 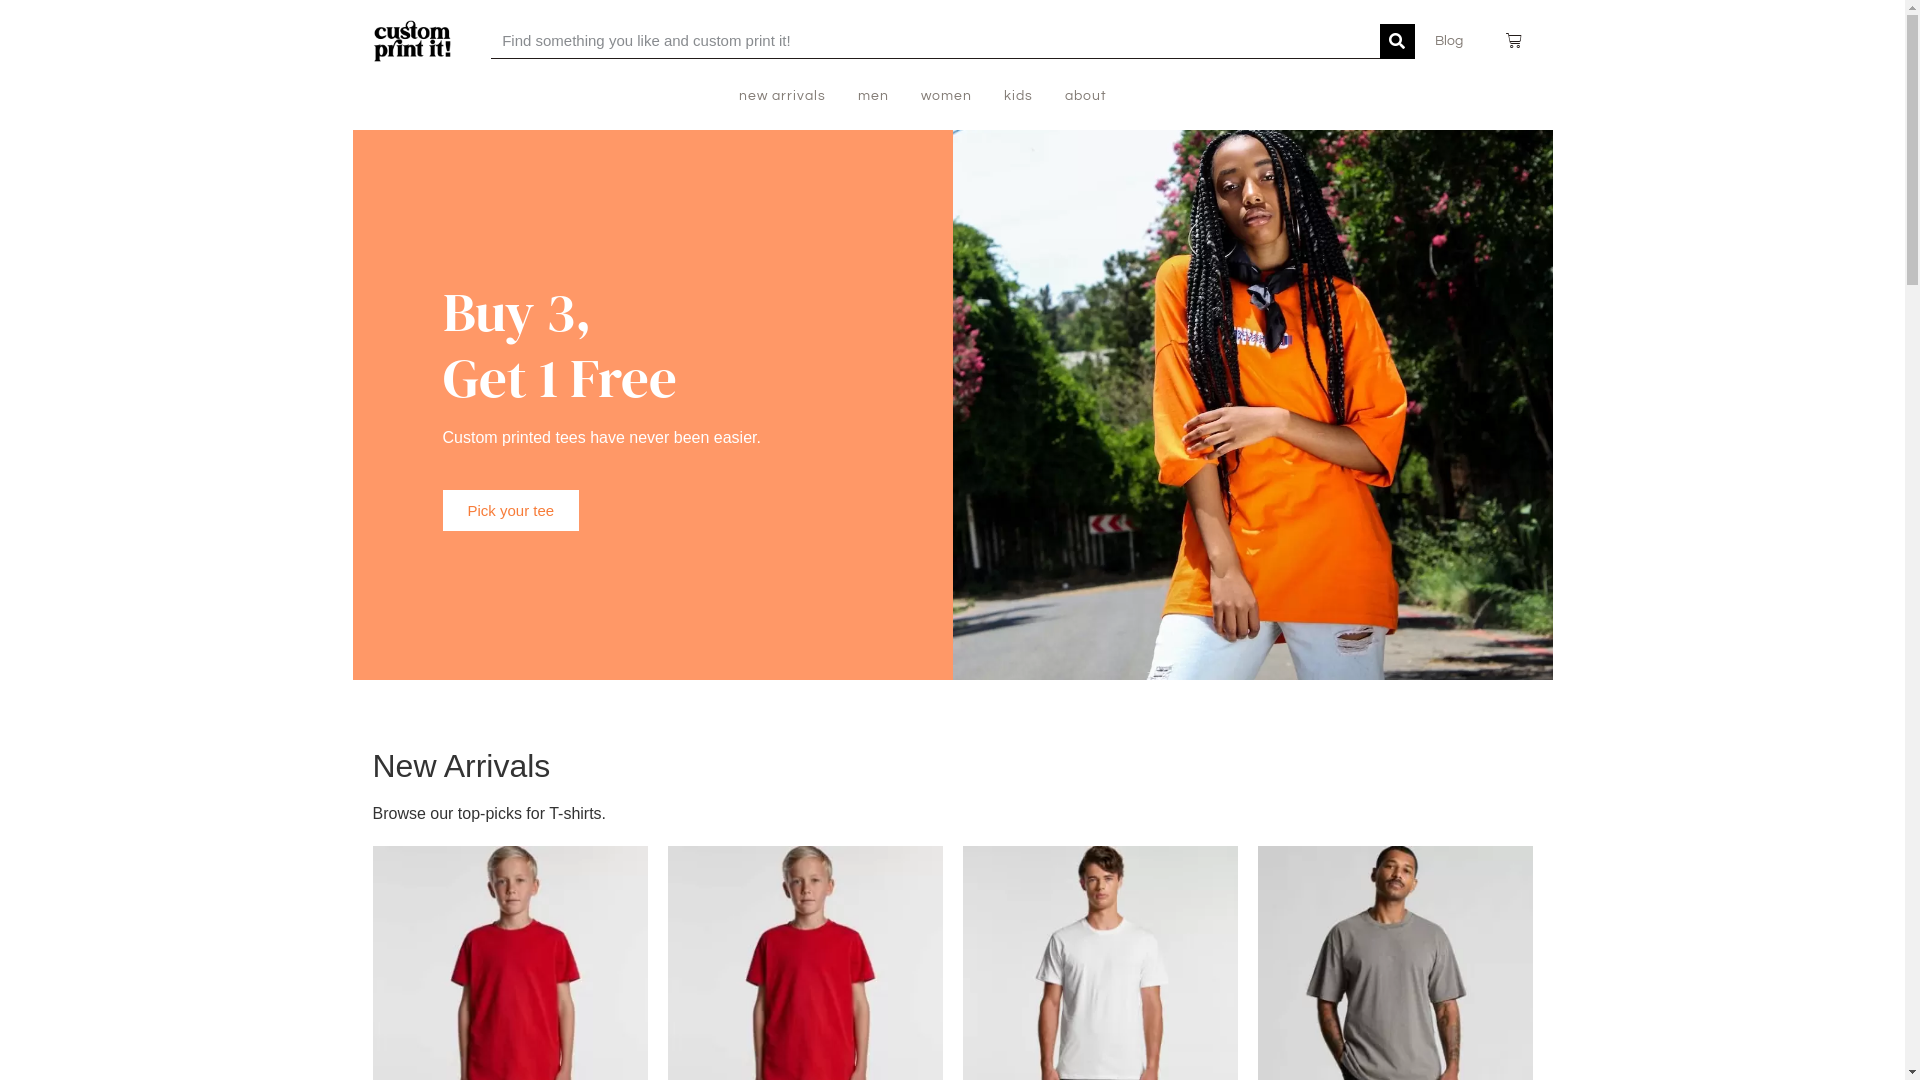 I want to click on kids, so click(x=1018, y=96).